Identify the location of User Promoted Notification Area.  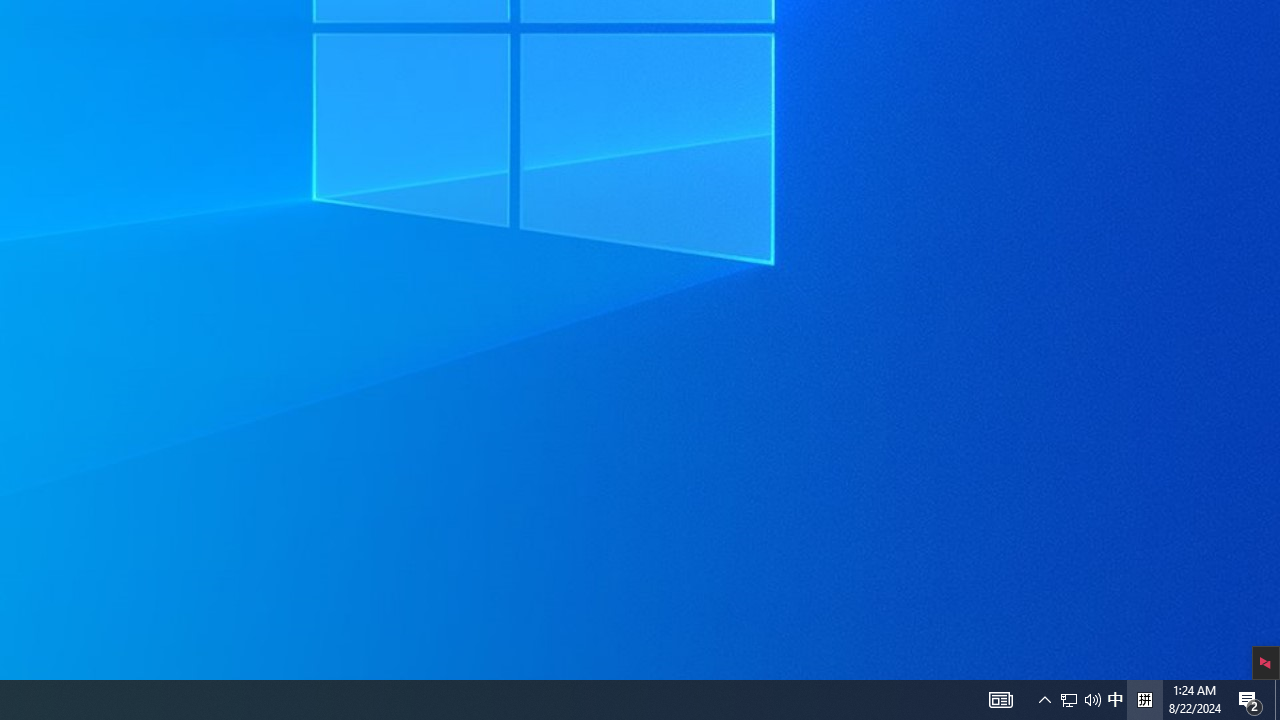
(1044, 700).